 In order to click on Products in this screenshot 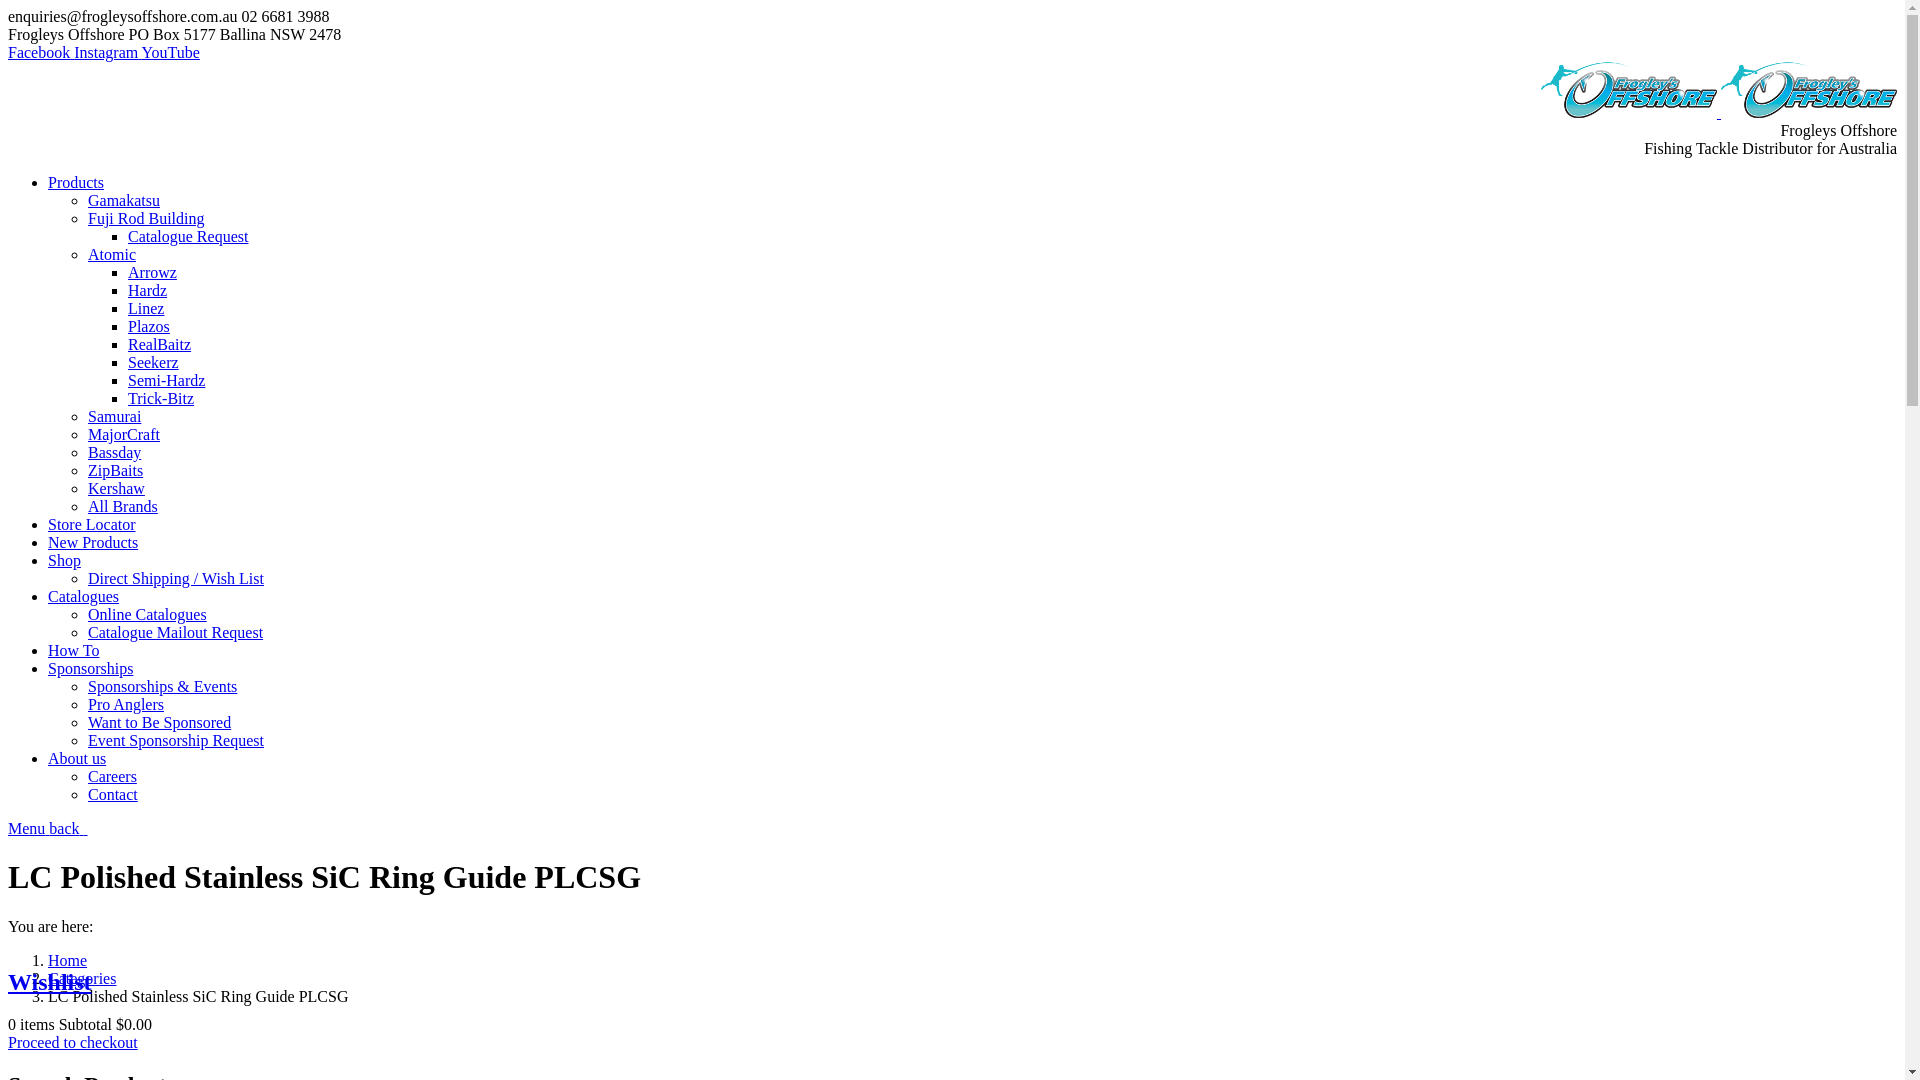, I will do `click(76, 182)`.